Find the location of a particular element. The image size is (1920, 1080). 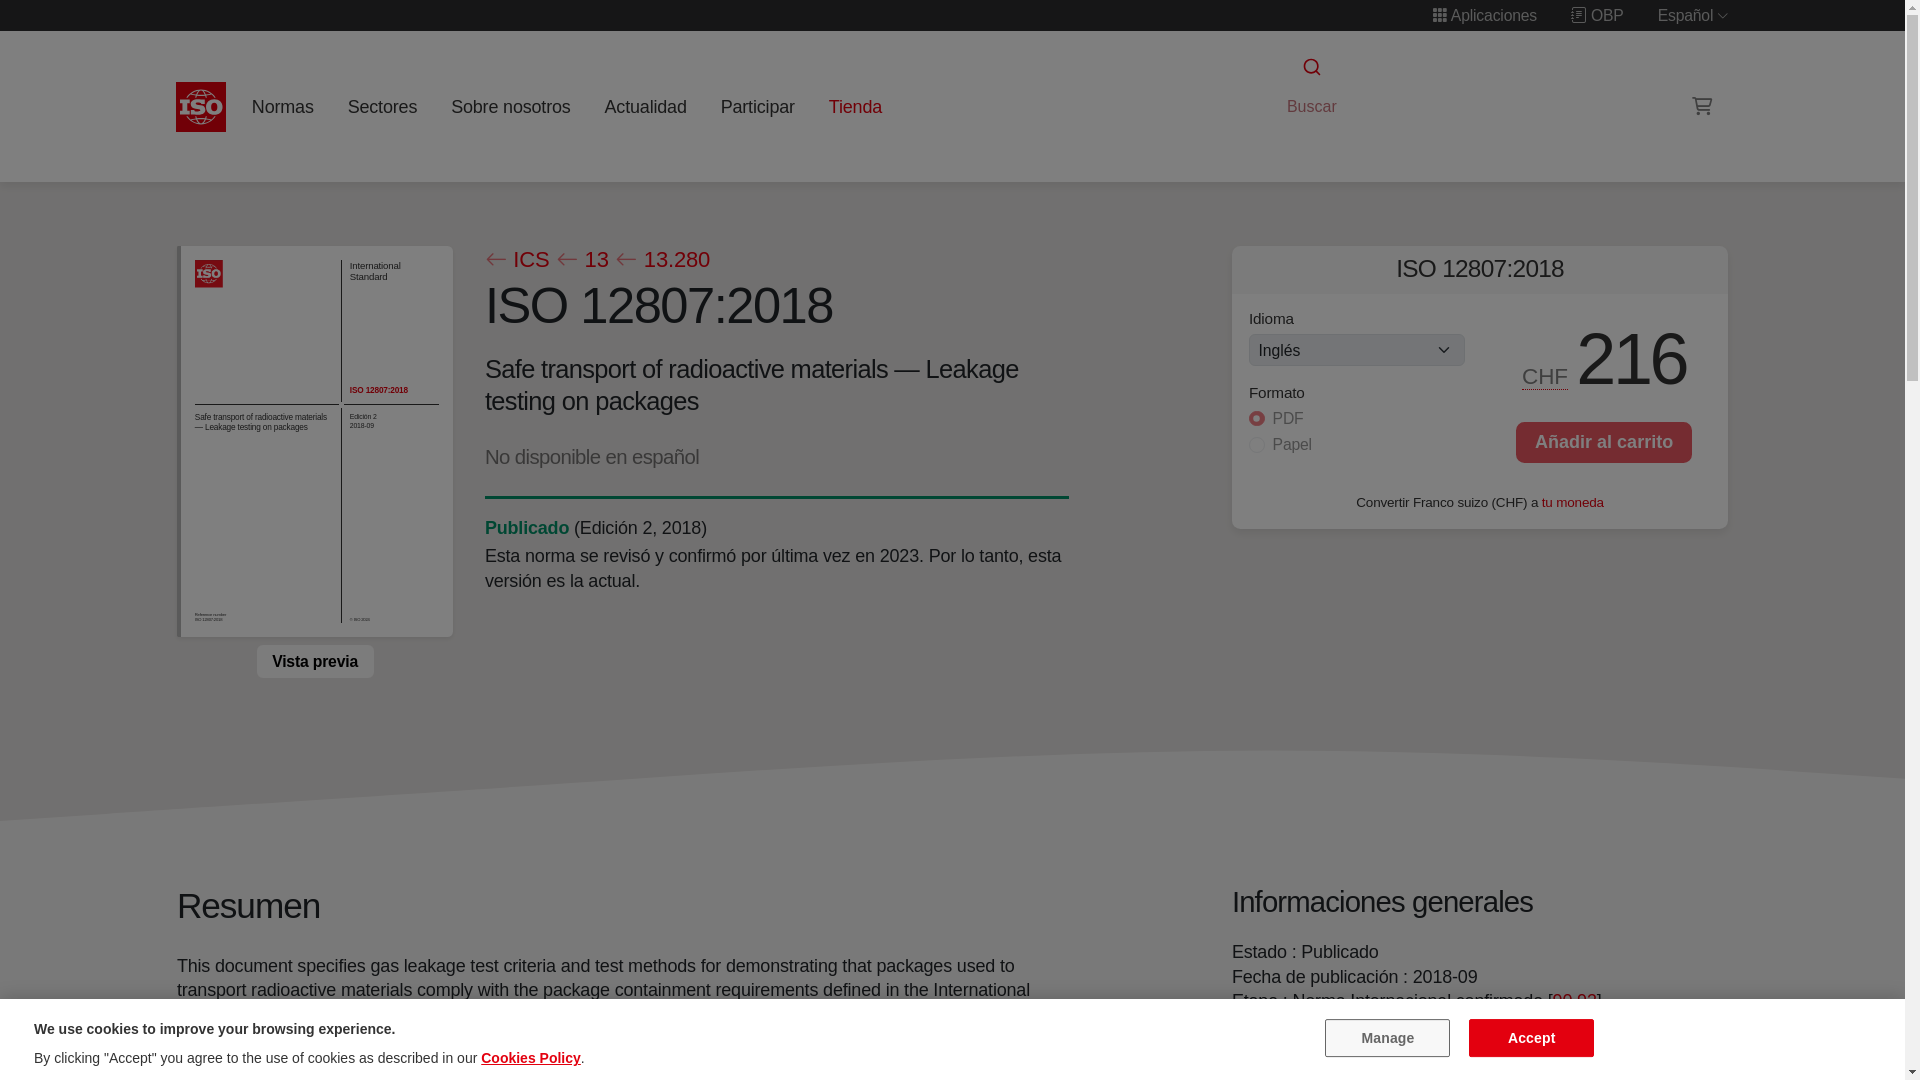

 Aplicaciones is located at coordinates (1484, 15).